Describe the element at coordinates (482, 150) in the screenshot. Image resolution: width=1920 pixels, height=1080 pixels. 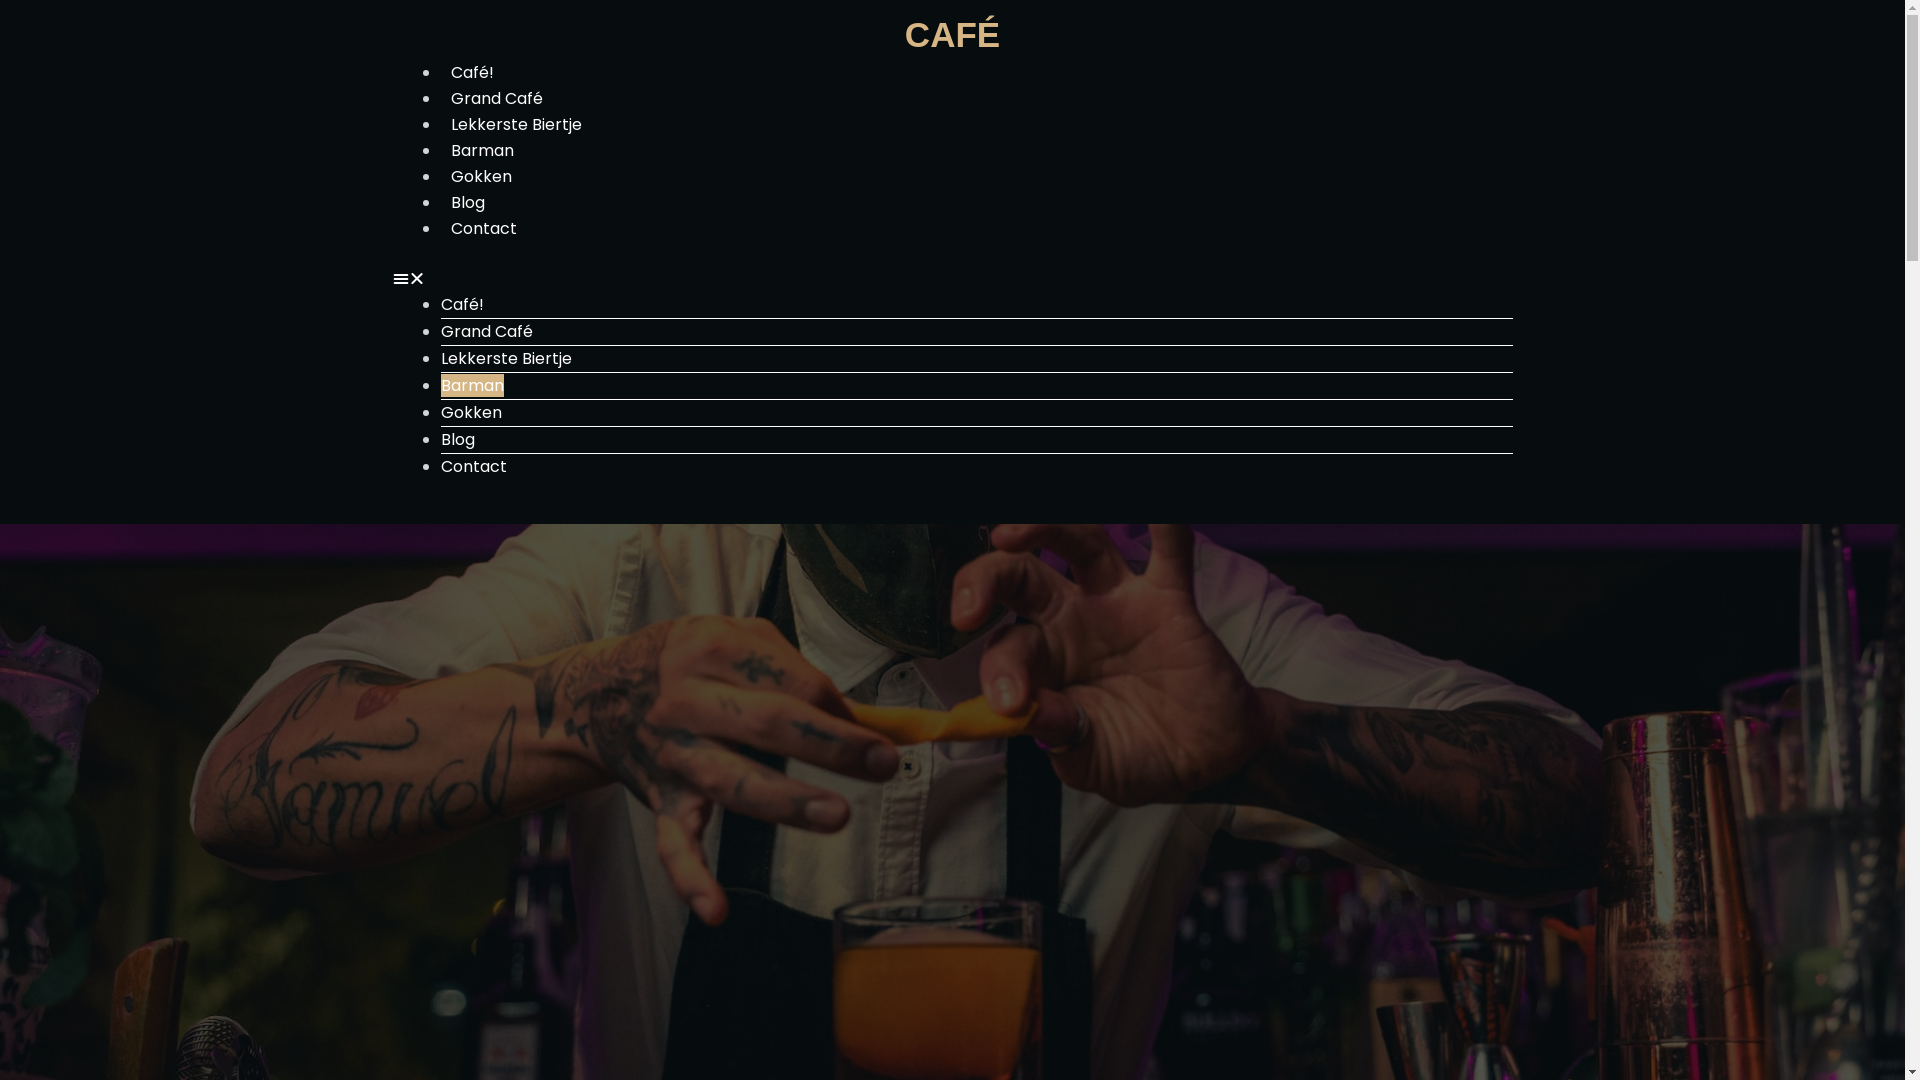
I see `Barman` at that location.